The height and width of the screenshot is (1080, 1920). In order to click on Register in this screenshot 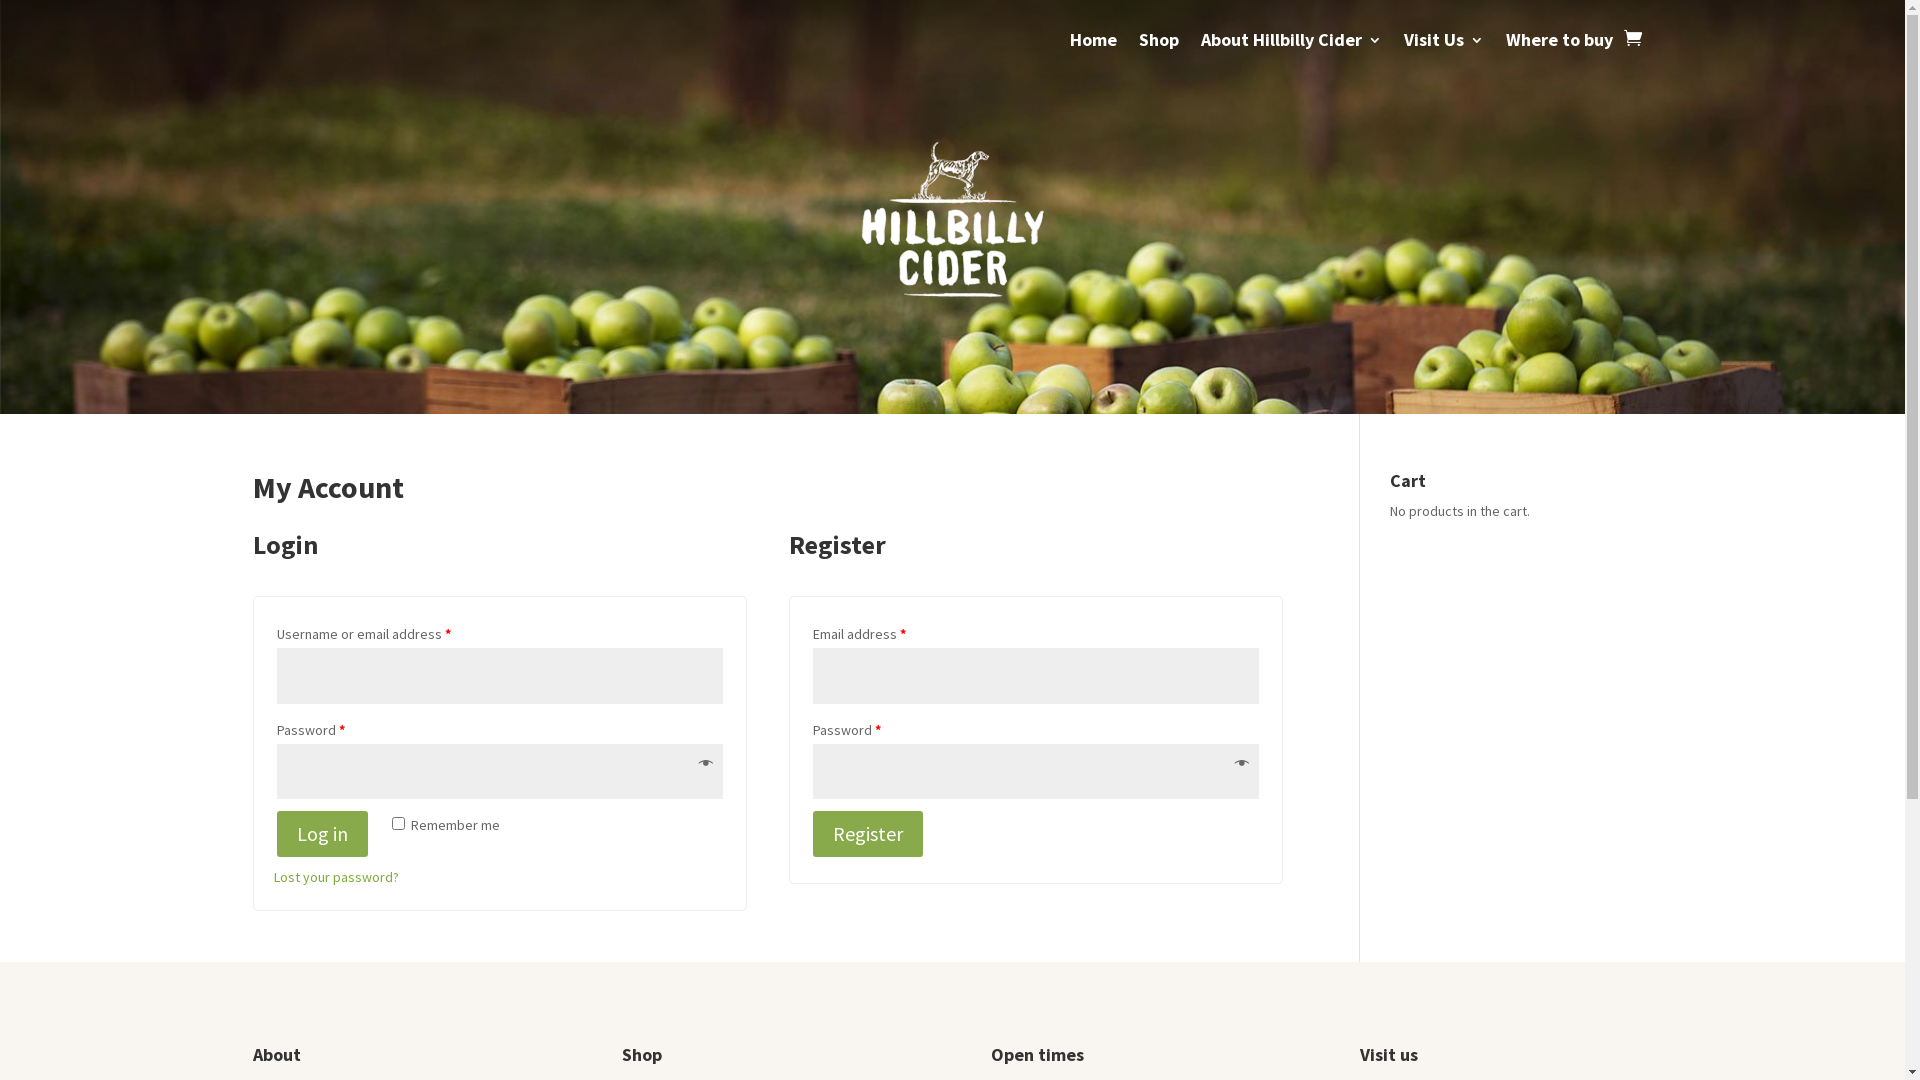, I will do `click(867, 834)`.